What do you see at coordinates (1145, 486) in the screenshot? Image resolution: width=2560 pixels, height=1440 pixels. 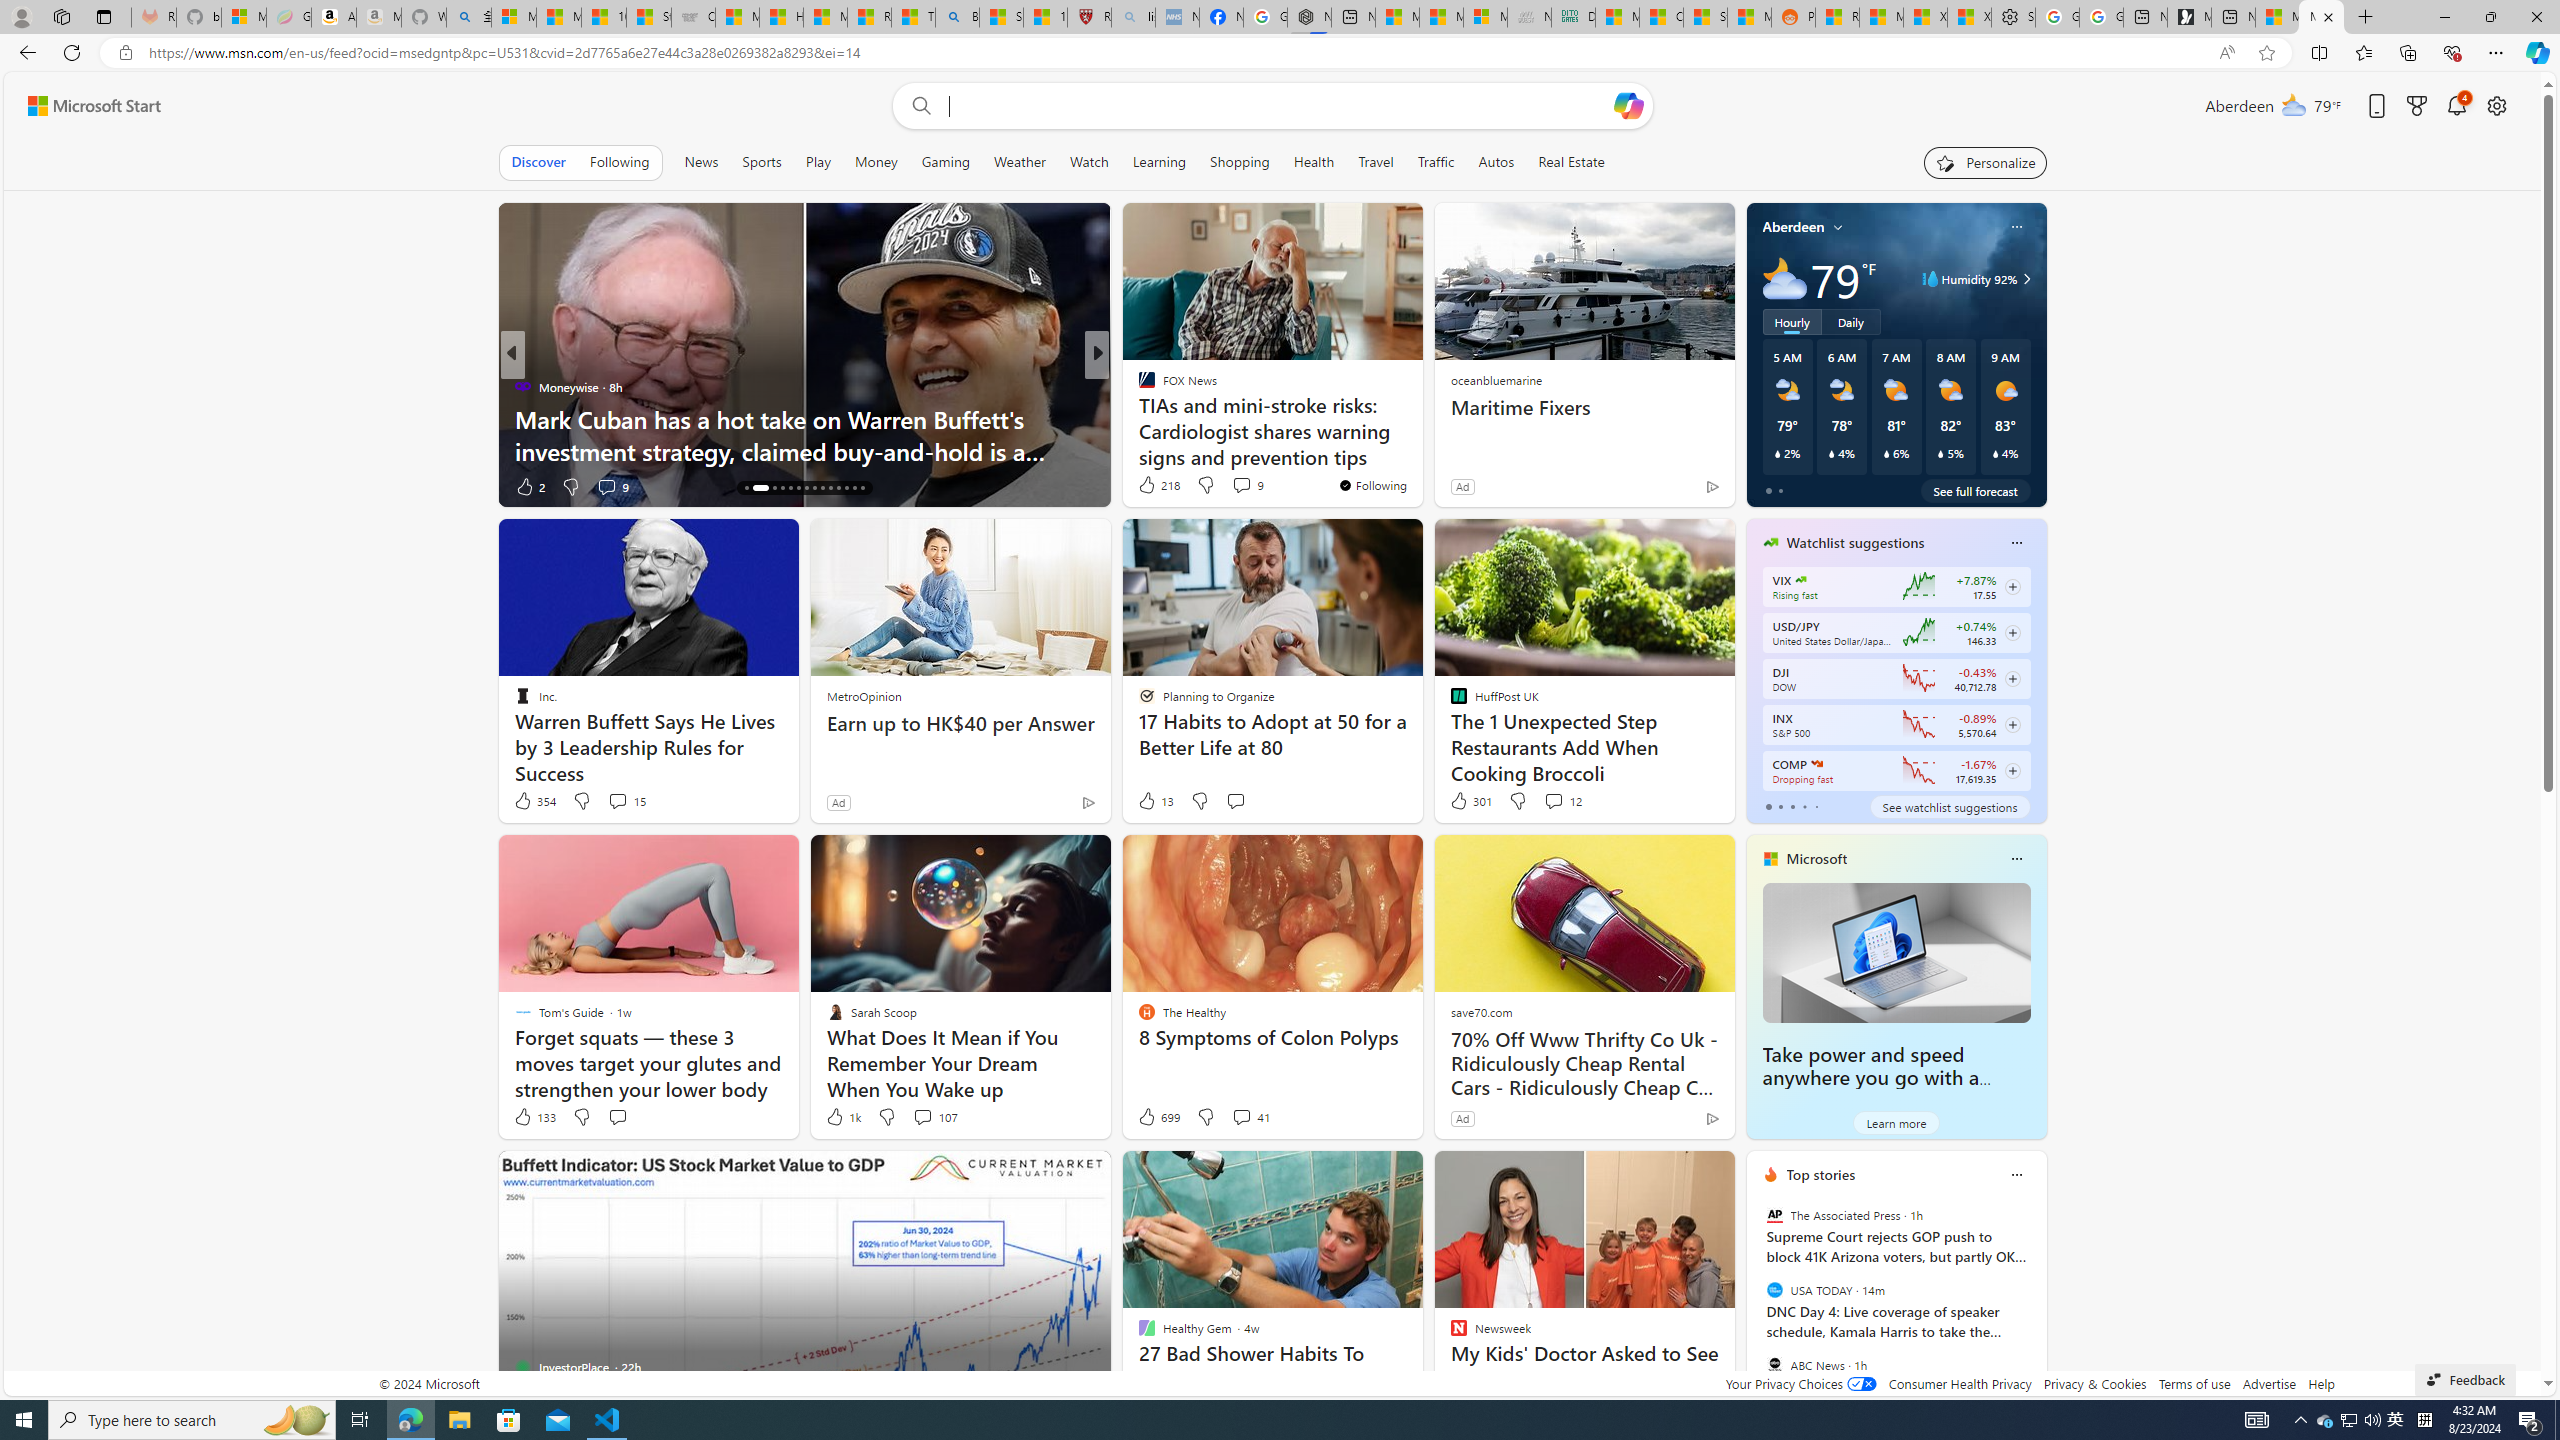 I see `8 Like` at bounding box center [1145, 486].